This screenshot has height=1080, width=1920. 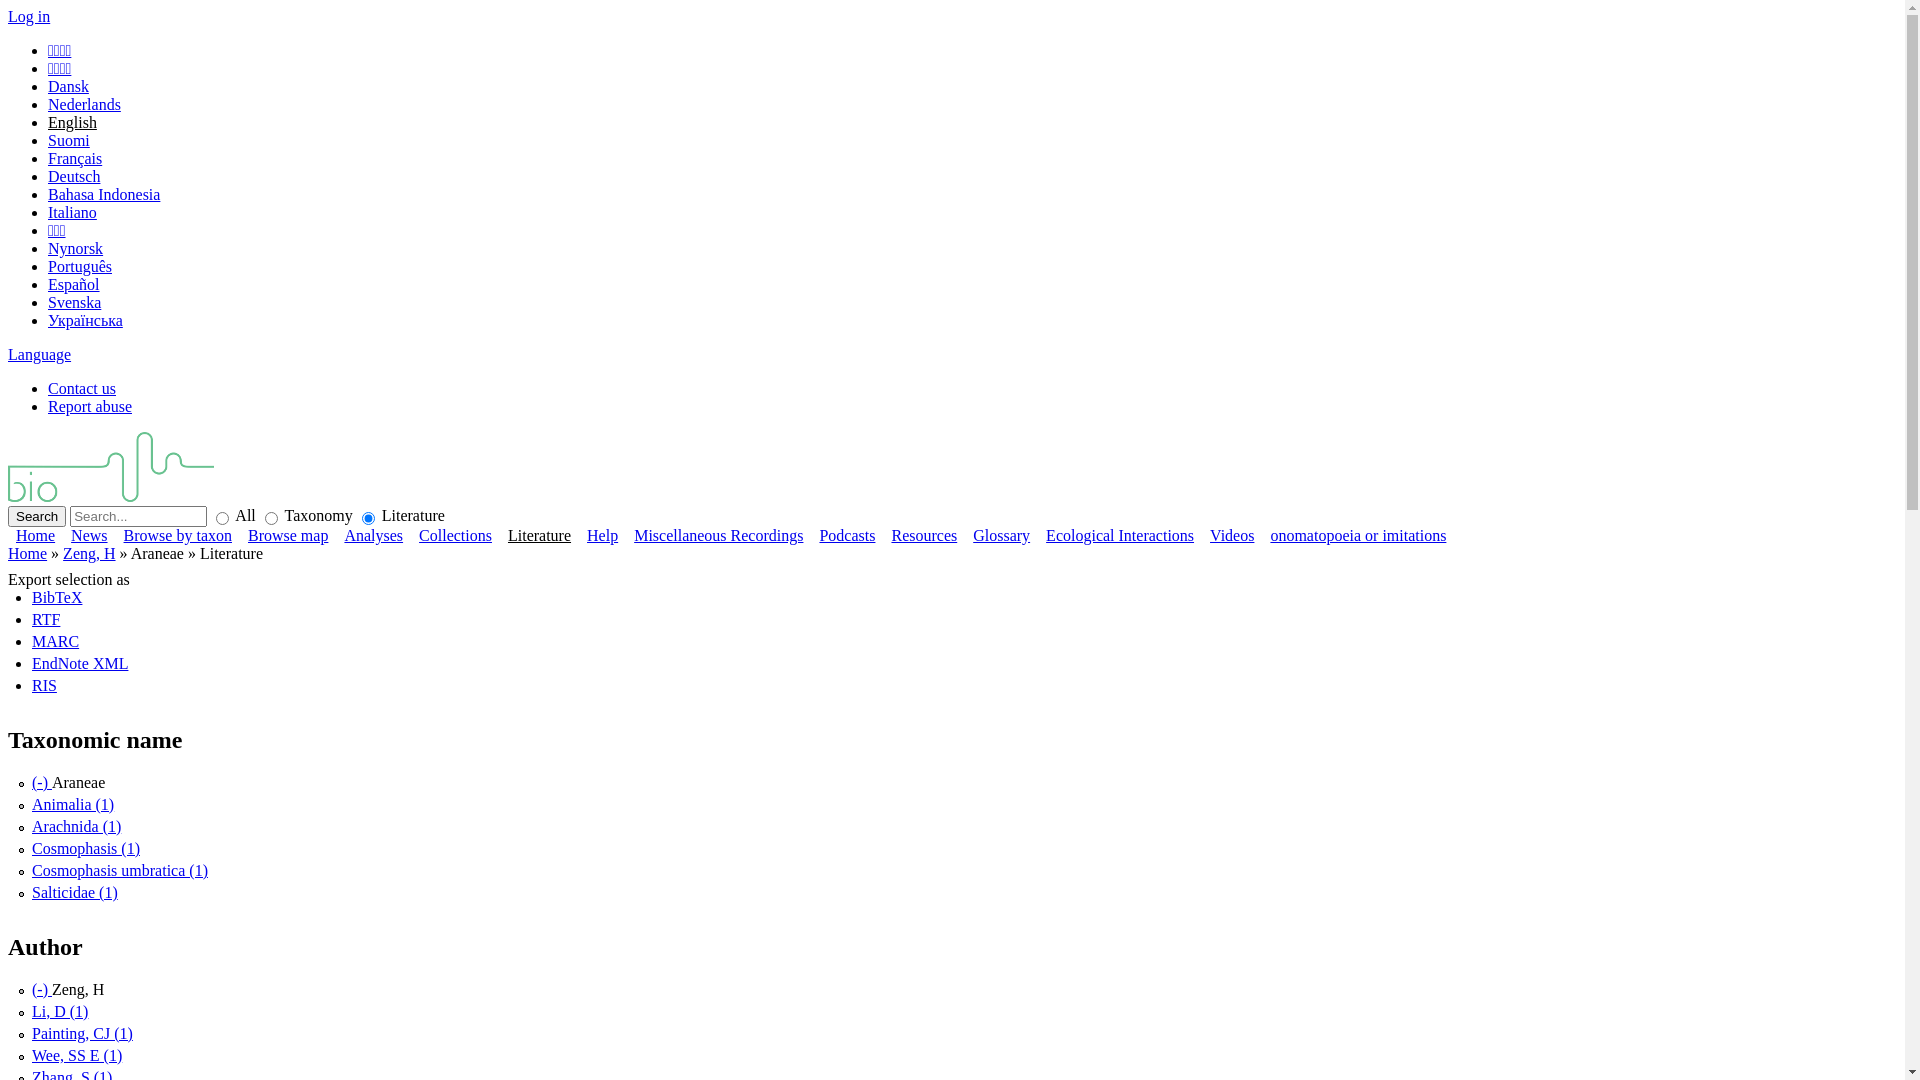 I want to click on RIS, so click(x=44, y=686).